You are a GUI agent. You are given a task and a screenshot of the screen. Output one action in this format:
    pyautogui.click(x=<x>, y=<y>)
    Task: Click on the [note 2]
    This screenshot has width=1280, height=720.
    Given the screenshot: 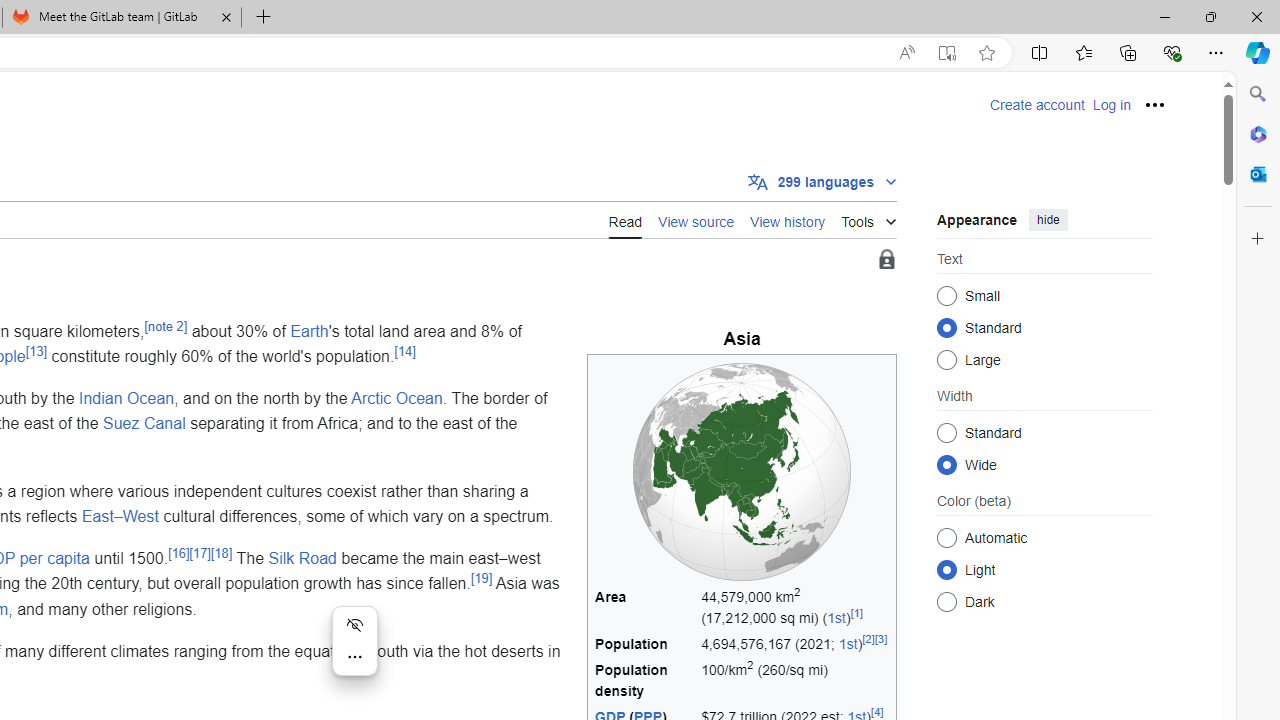 What is the action you would take?
    pyautogui.click(x=166, y=326)
    